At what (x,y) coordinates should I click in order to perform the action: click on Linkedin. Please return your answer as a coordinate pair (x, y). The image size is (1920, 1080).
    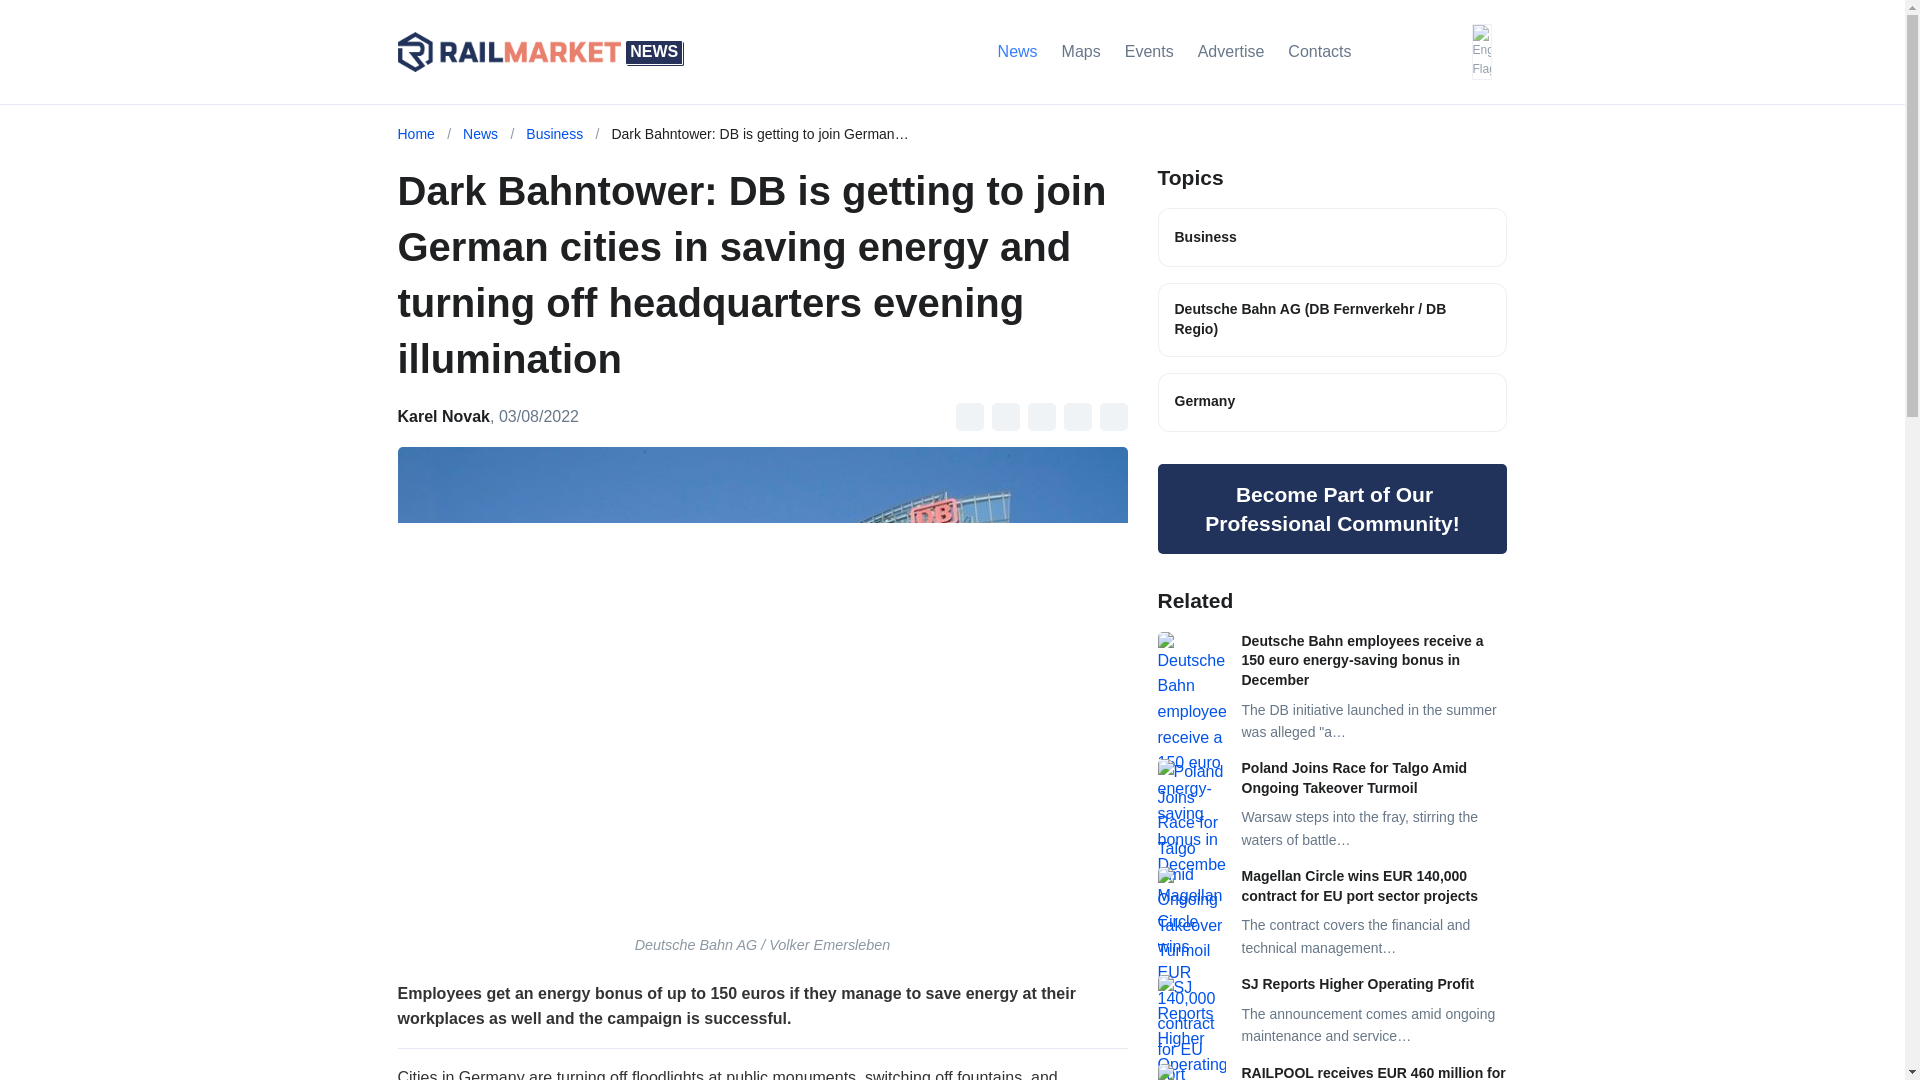
    Looking at the image, I should click on (1078, 416).